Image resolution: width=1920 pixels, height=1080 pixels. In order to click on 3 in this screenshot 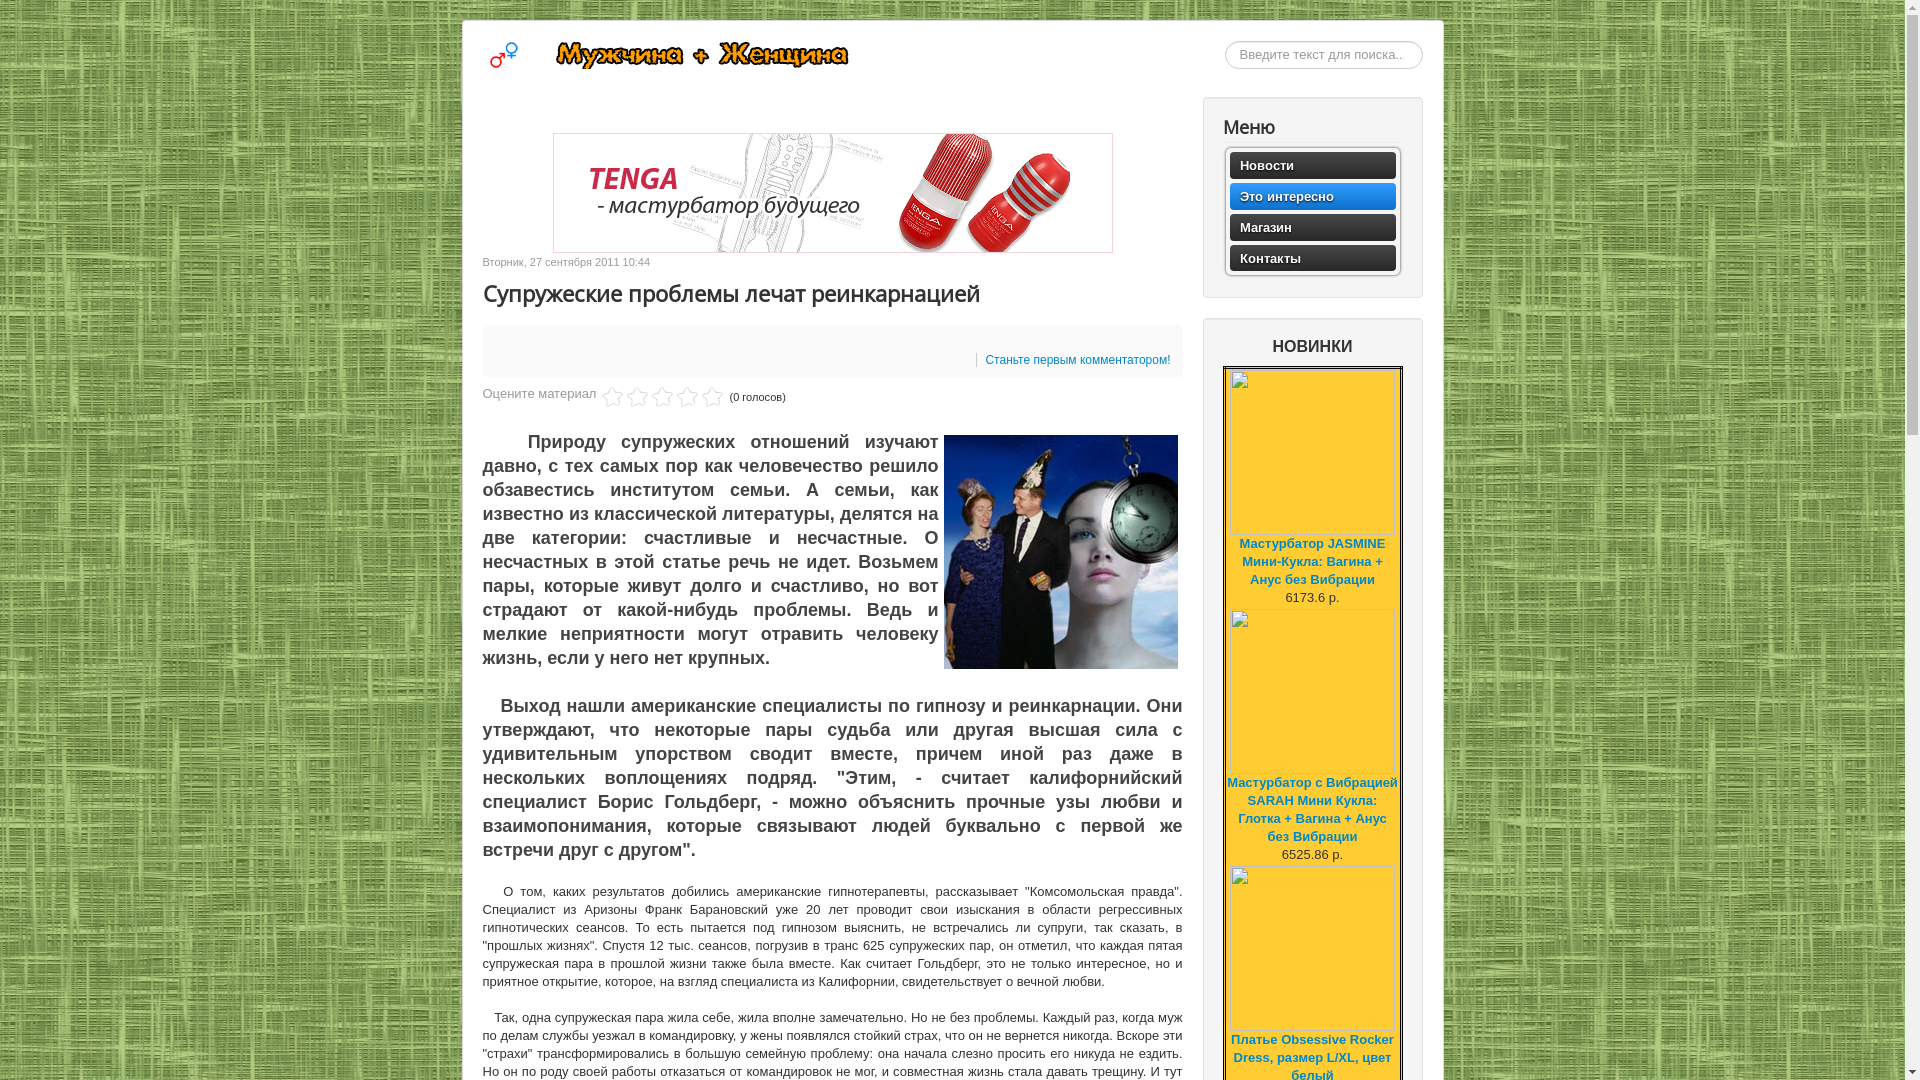, I will do `click(638, 397)`.